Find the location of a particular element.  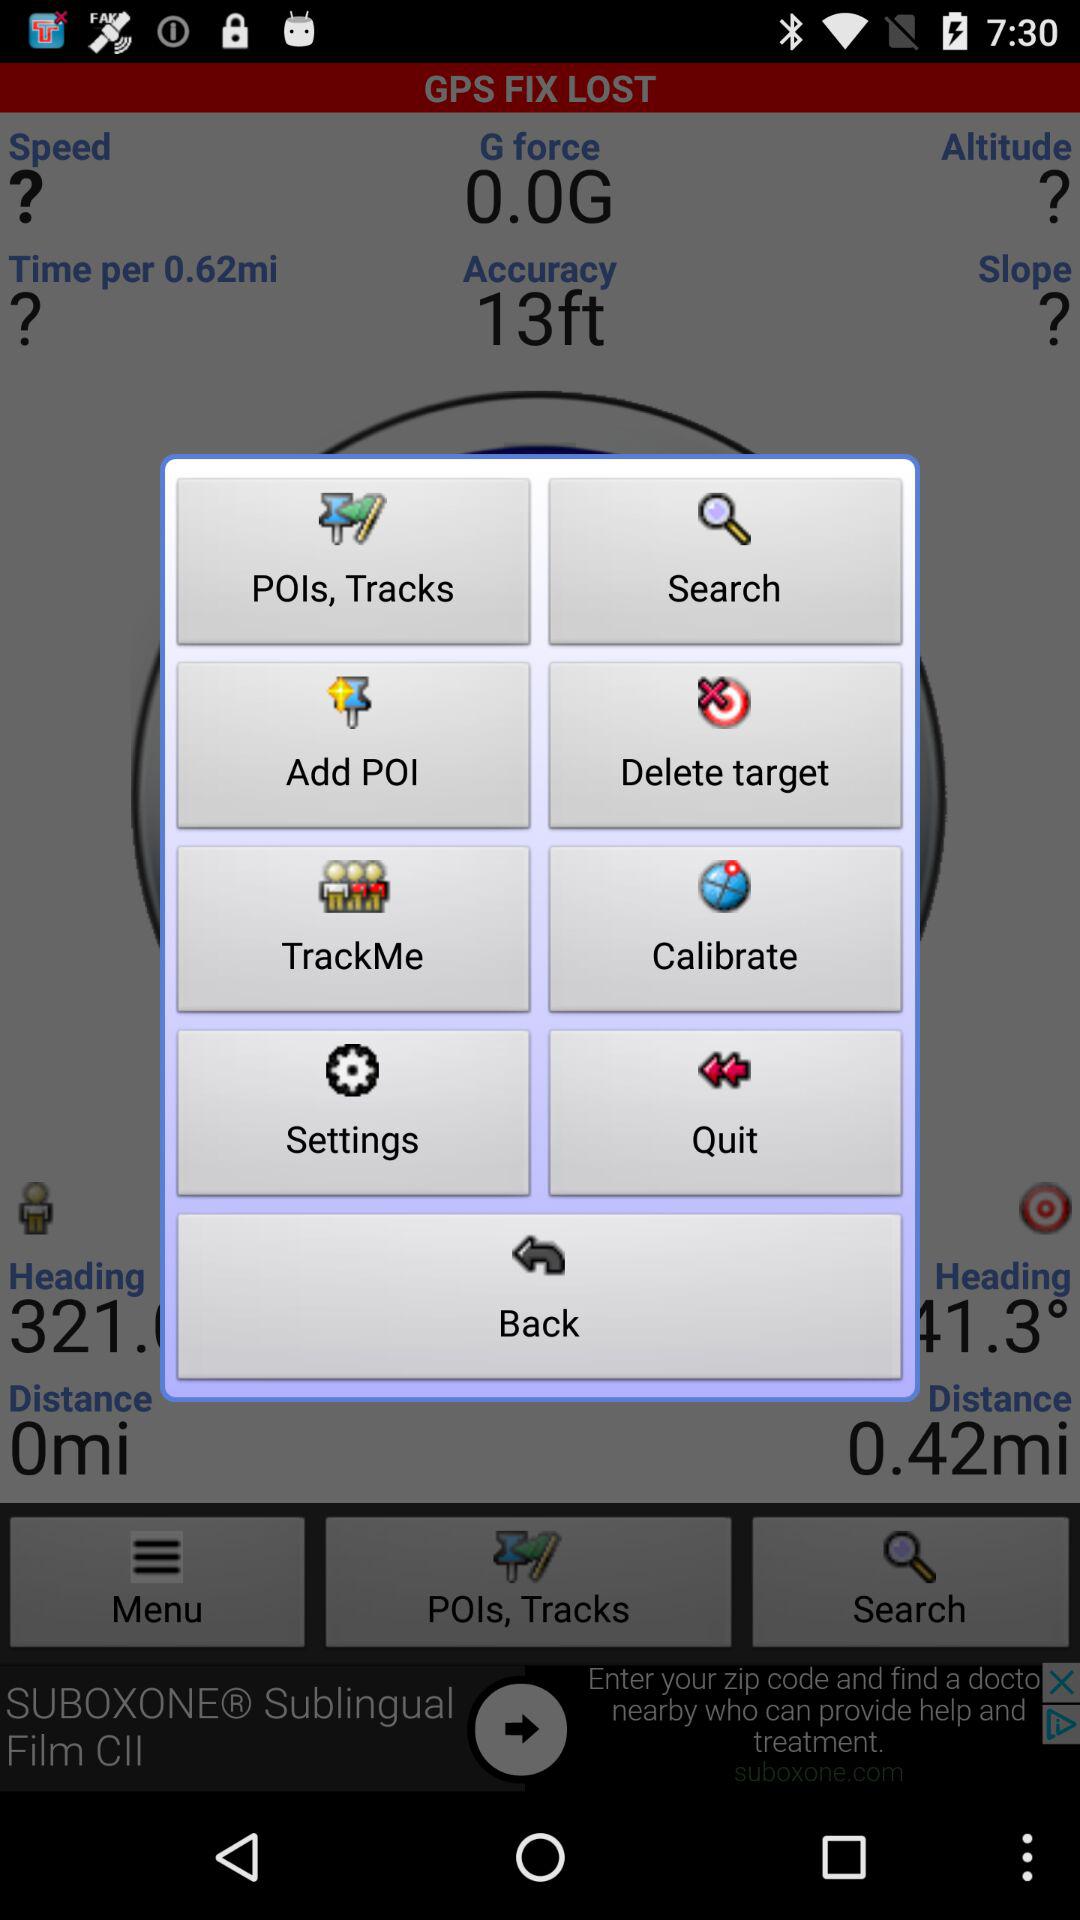

press icon next to the add poi button is located at coordinates (726, 934).